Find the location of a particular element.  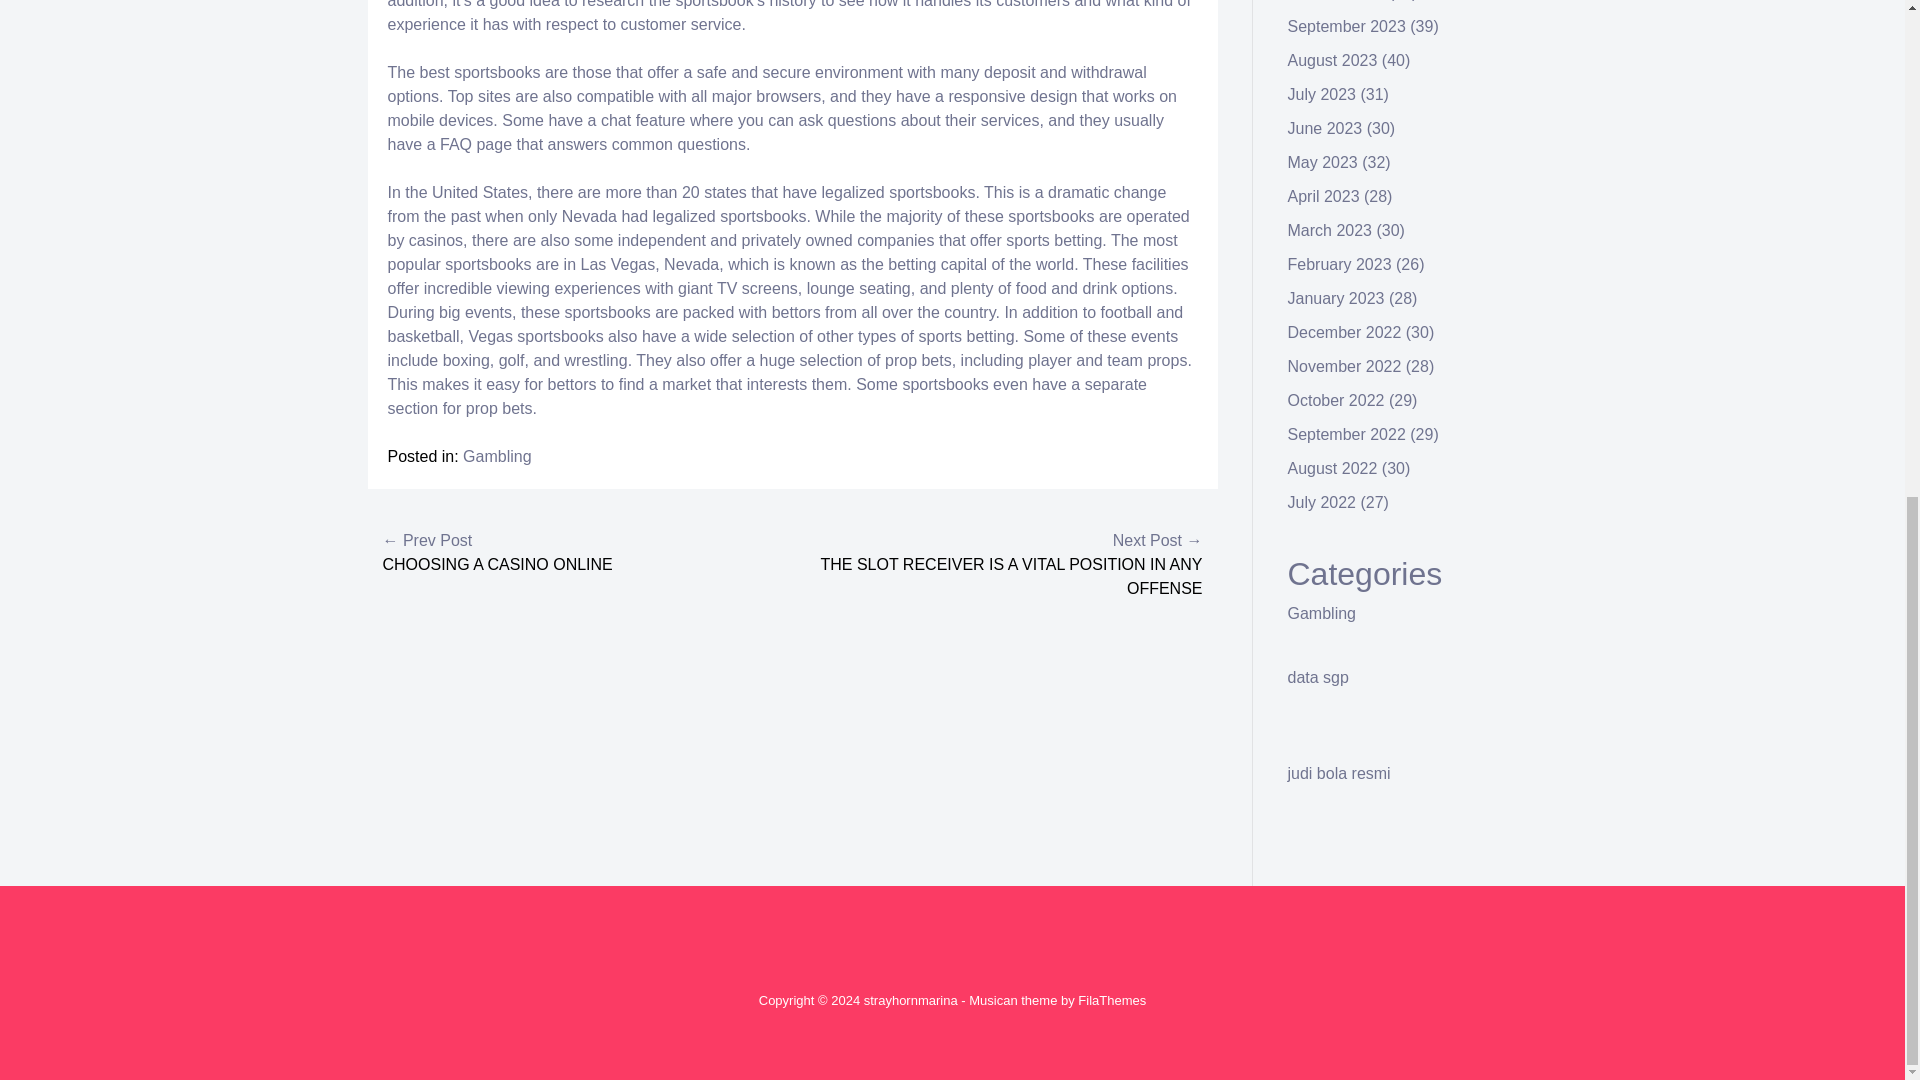

October 2023 is located at coordinates (1336, 0).